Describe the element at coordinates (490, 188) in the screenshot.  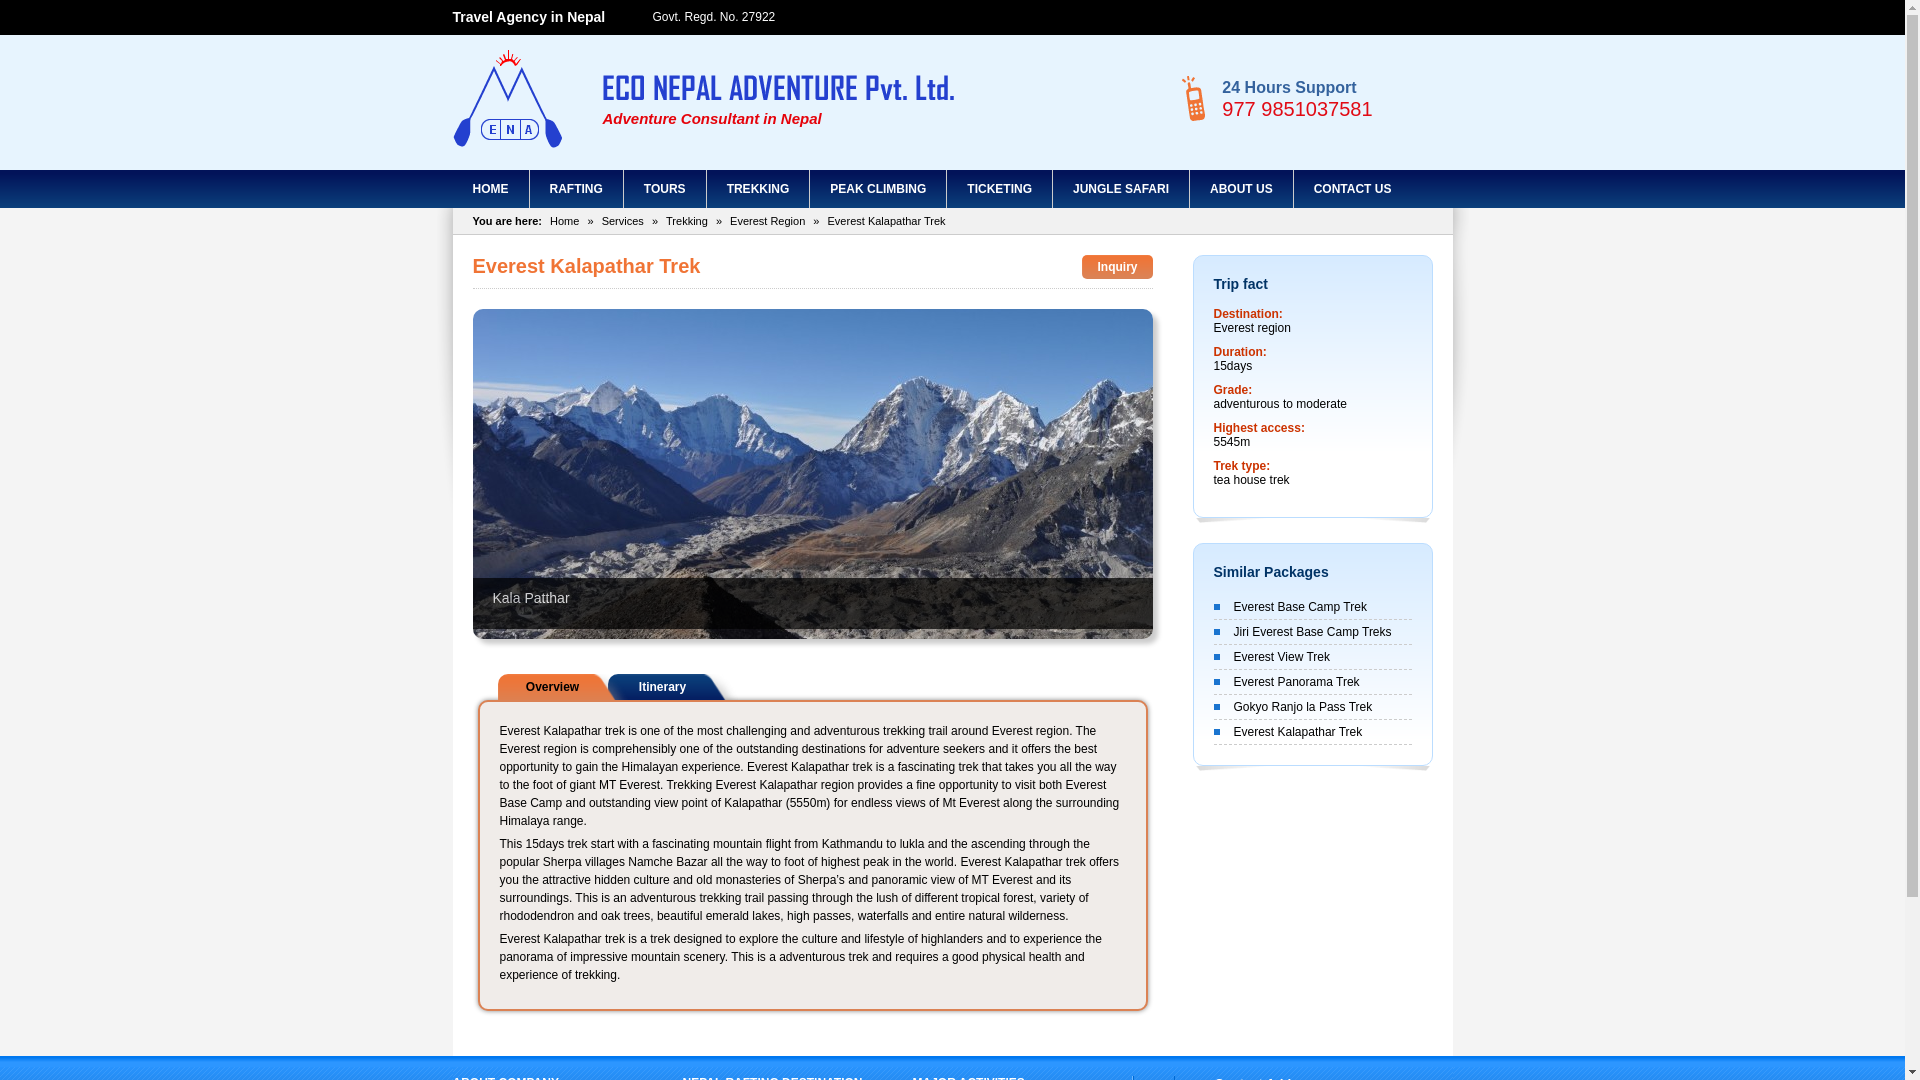
I see `Home` at that location.